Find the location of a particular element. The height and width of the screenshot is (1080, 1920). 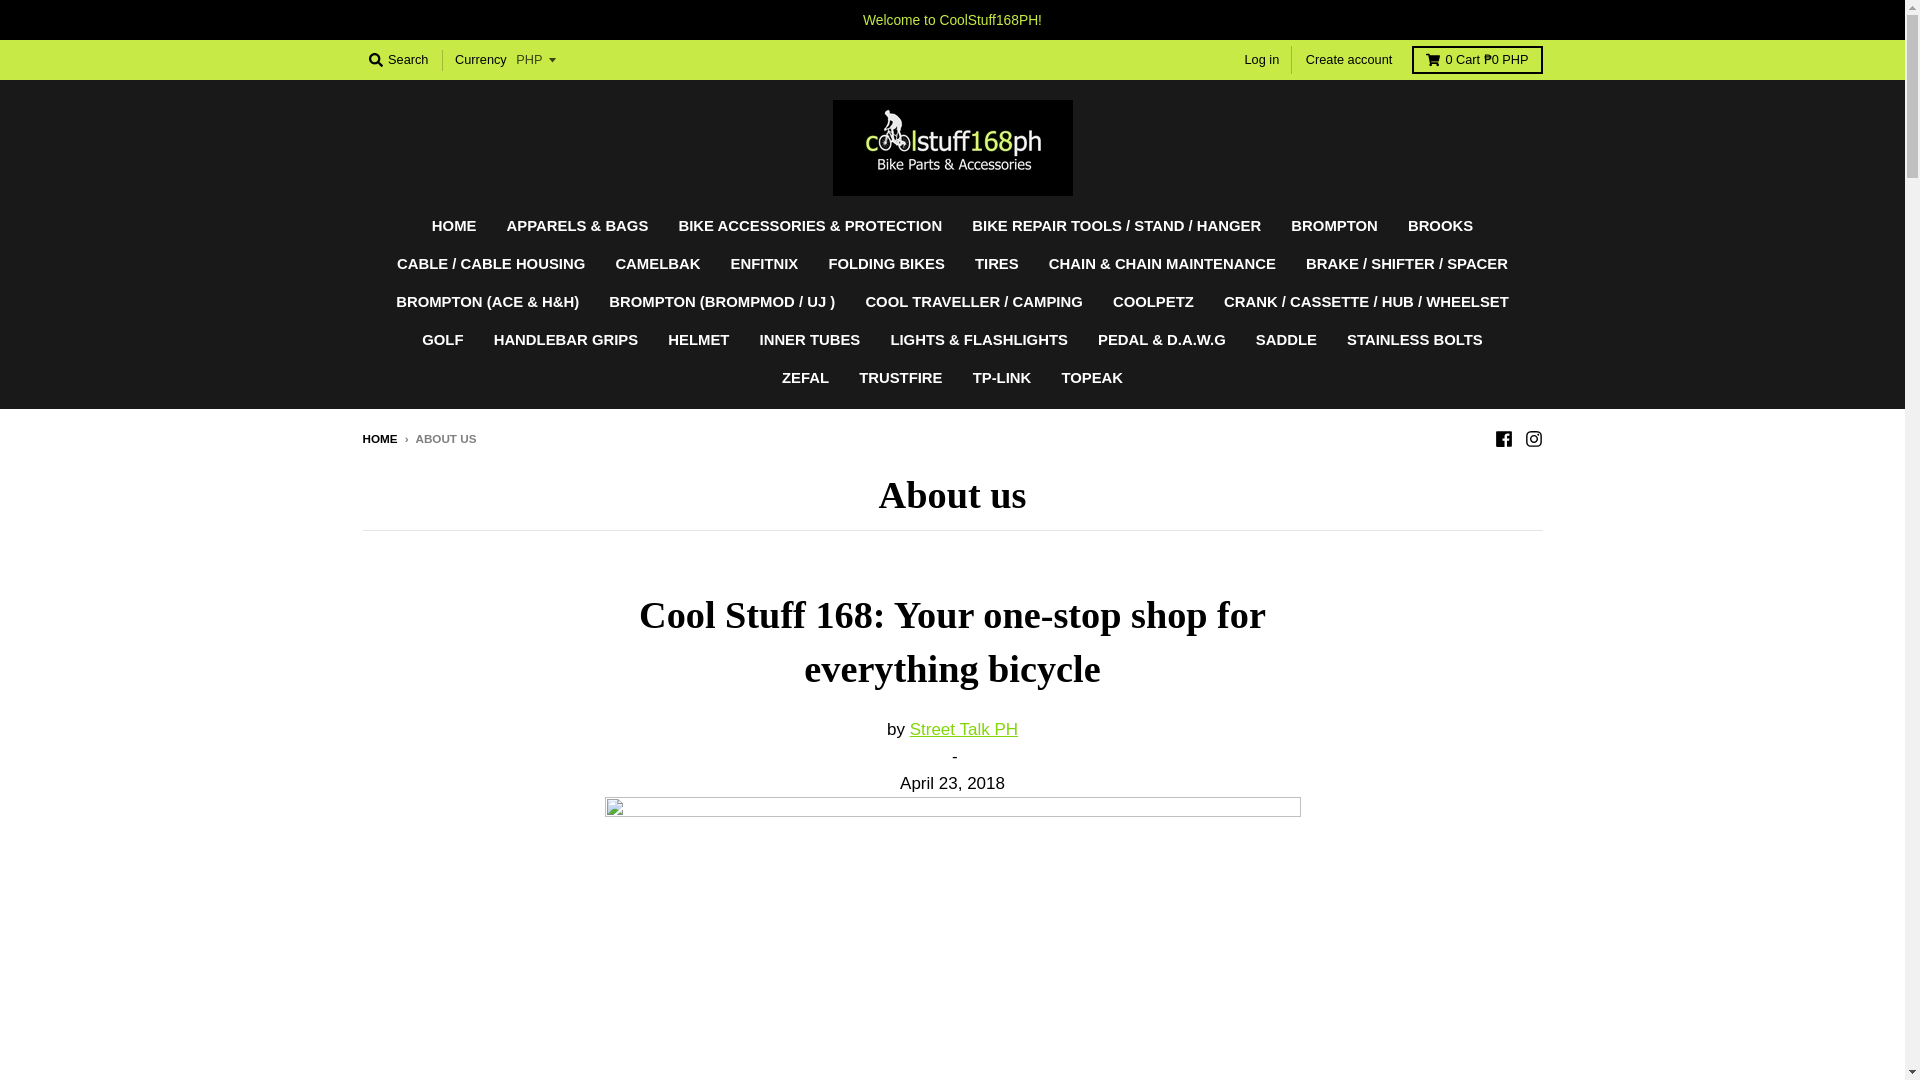

Facebook - CoolStuff168PH  is located at coordinates (1502, 438).